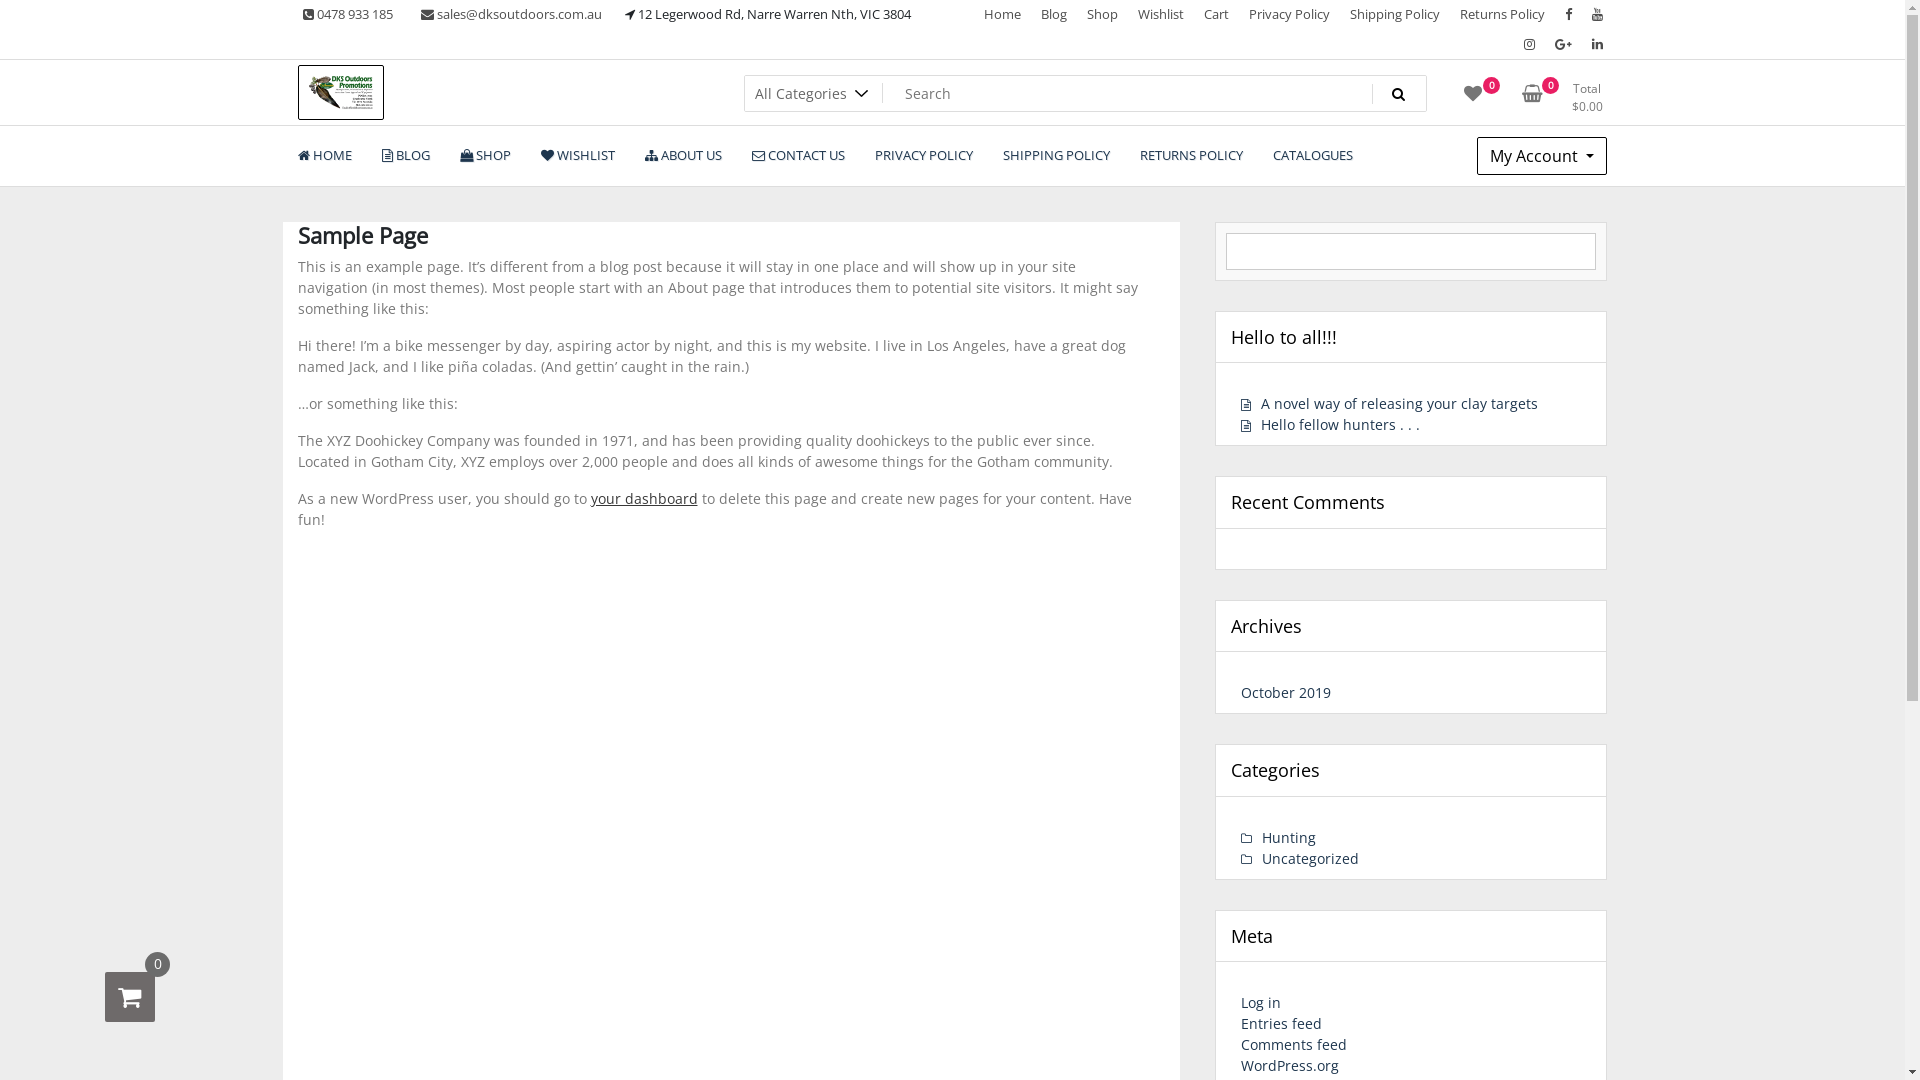 This screenshot has width=1920, height=1080. Describe the element at coordinates (644, 498) in the screenshot. I see `your dashboard` at that location.